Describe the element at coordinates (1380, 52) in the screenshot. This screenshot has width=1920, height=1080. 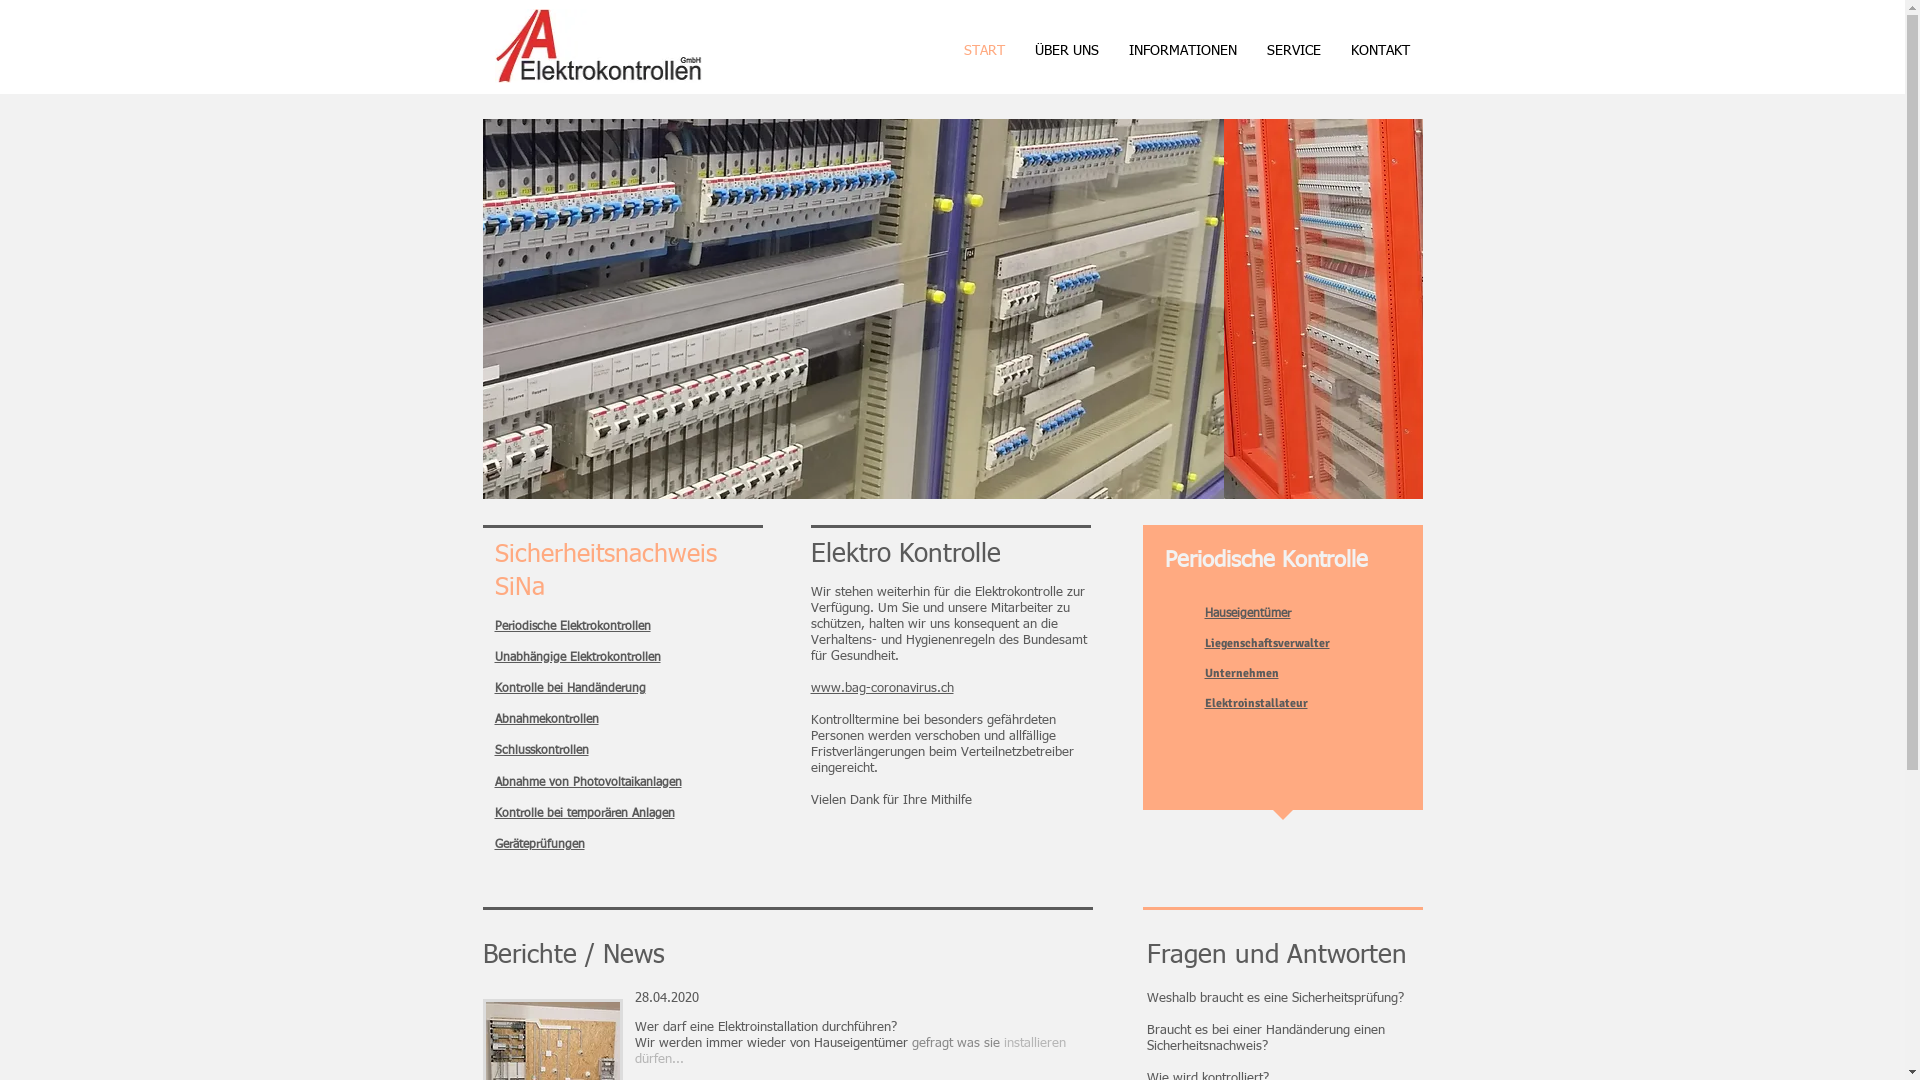
I see `KONTAKT` at that location.